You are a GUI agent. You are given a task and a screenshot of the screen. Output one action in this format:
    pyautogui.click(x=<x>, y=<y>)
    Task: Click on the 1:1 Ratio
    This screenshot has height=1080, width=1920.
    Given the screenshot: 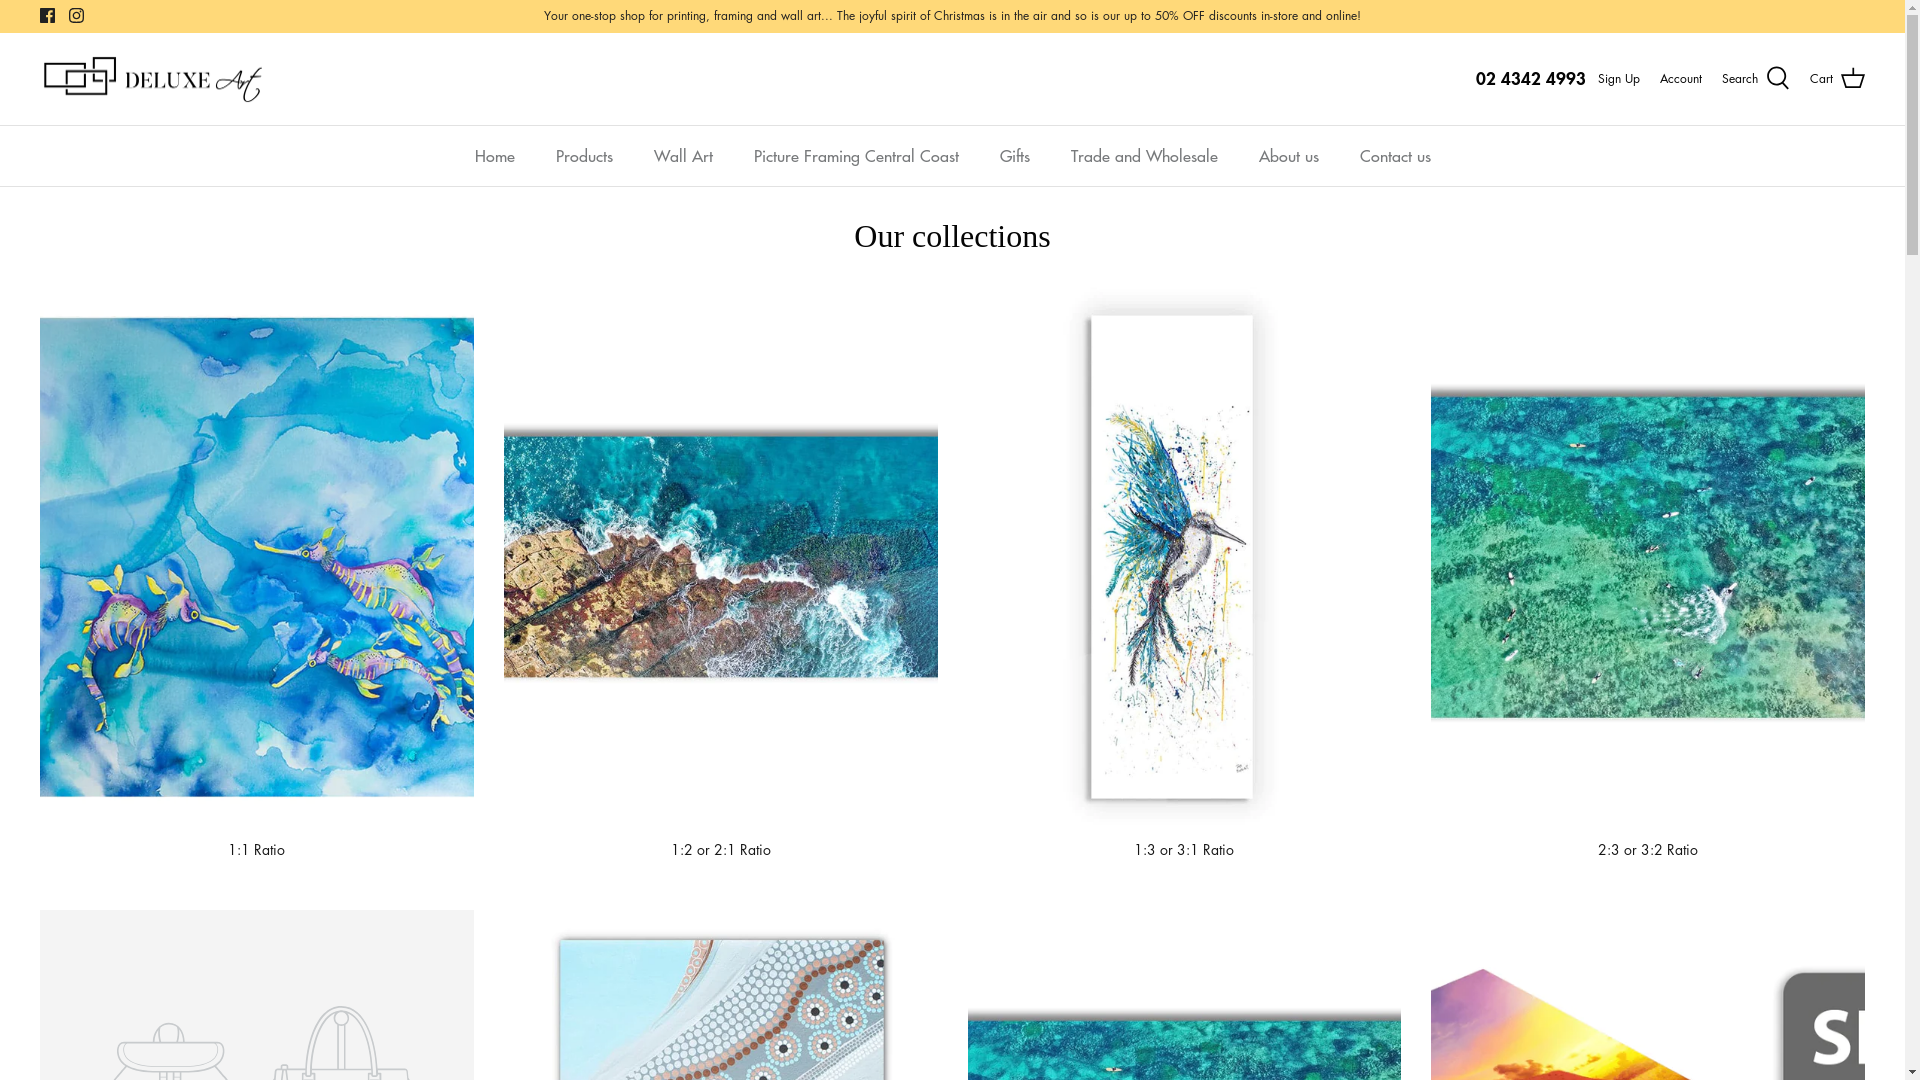 What is the action you would take?
    pyautogui.click(x=257, y=574)
    